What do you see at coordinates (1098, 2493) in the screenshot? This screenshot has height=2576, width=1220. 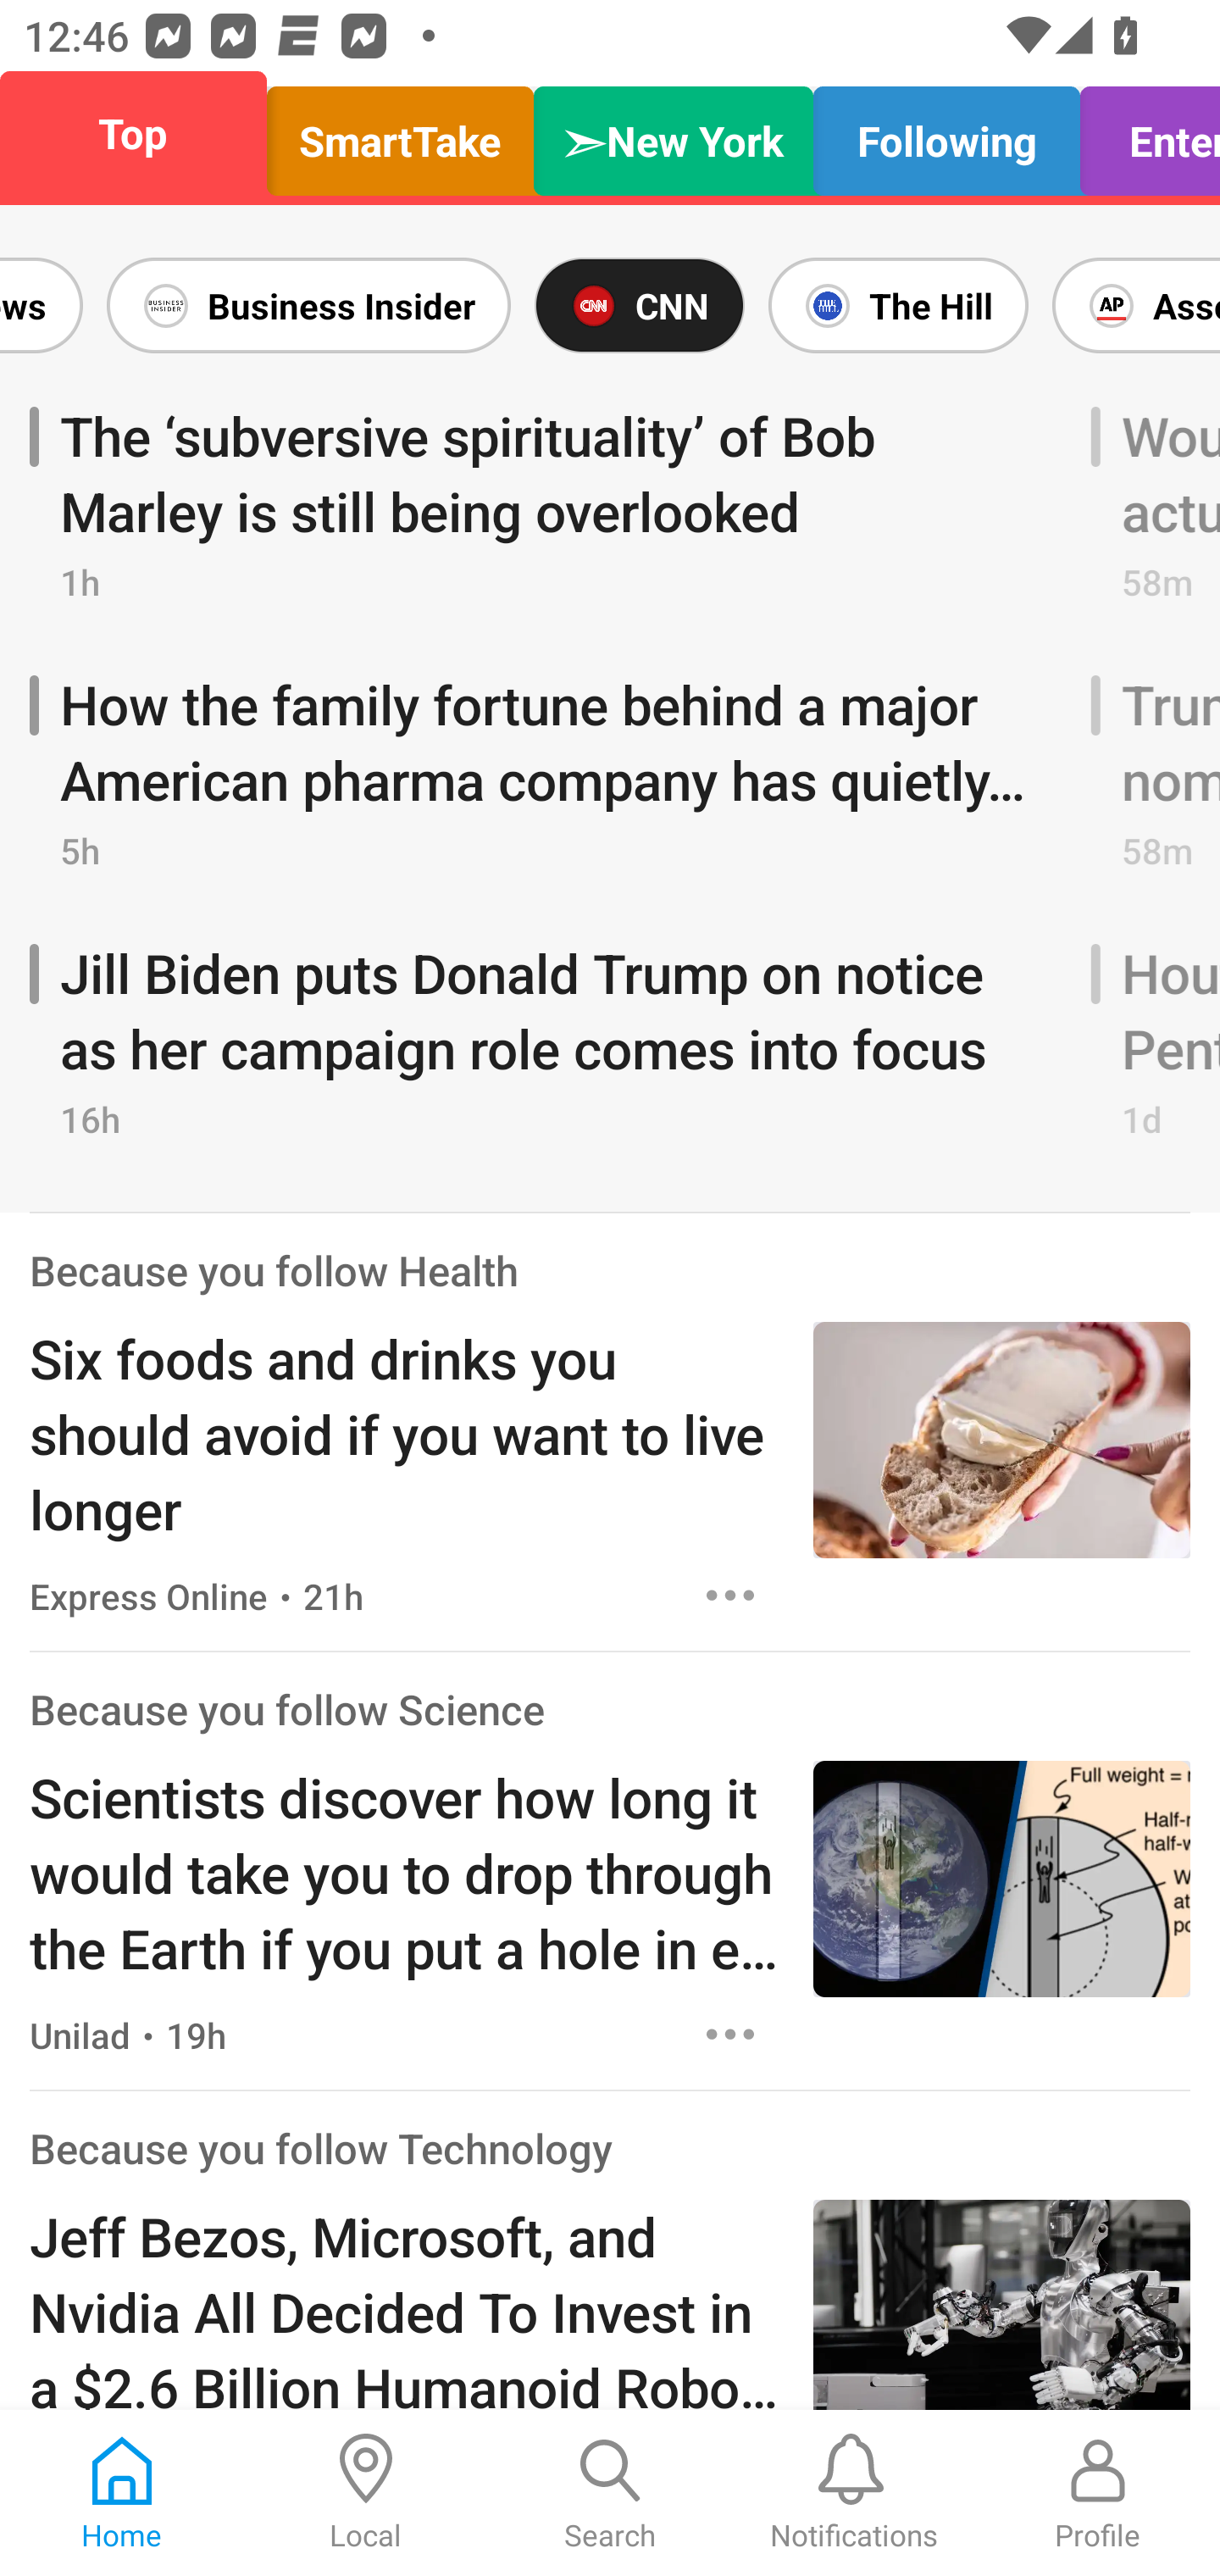 I see `Profile` at bounding box center [1098, 2493].